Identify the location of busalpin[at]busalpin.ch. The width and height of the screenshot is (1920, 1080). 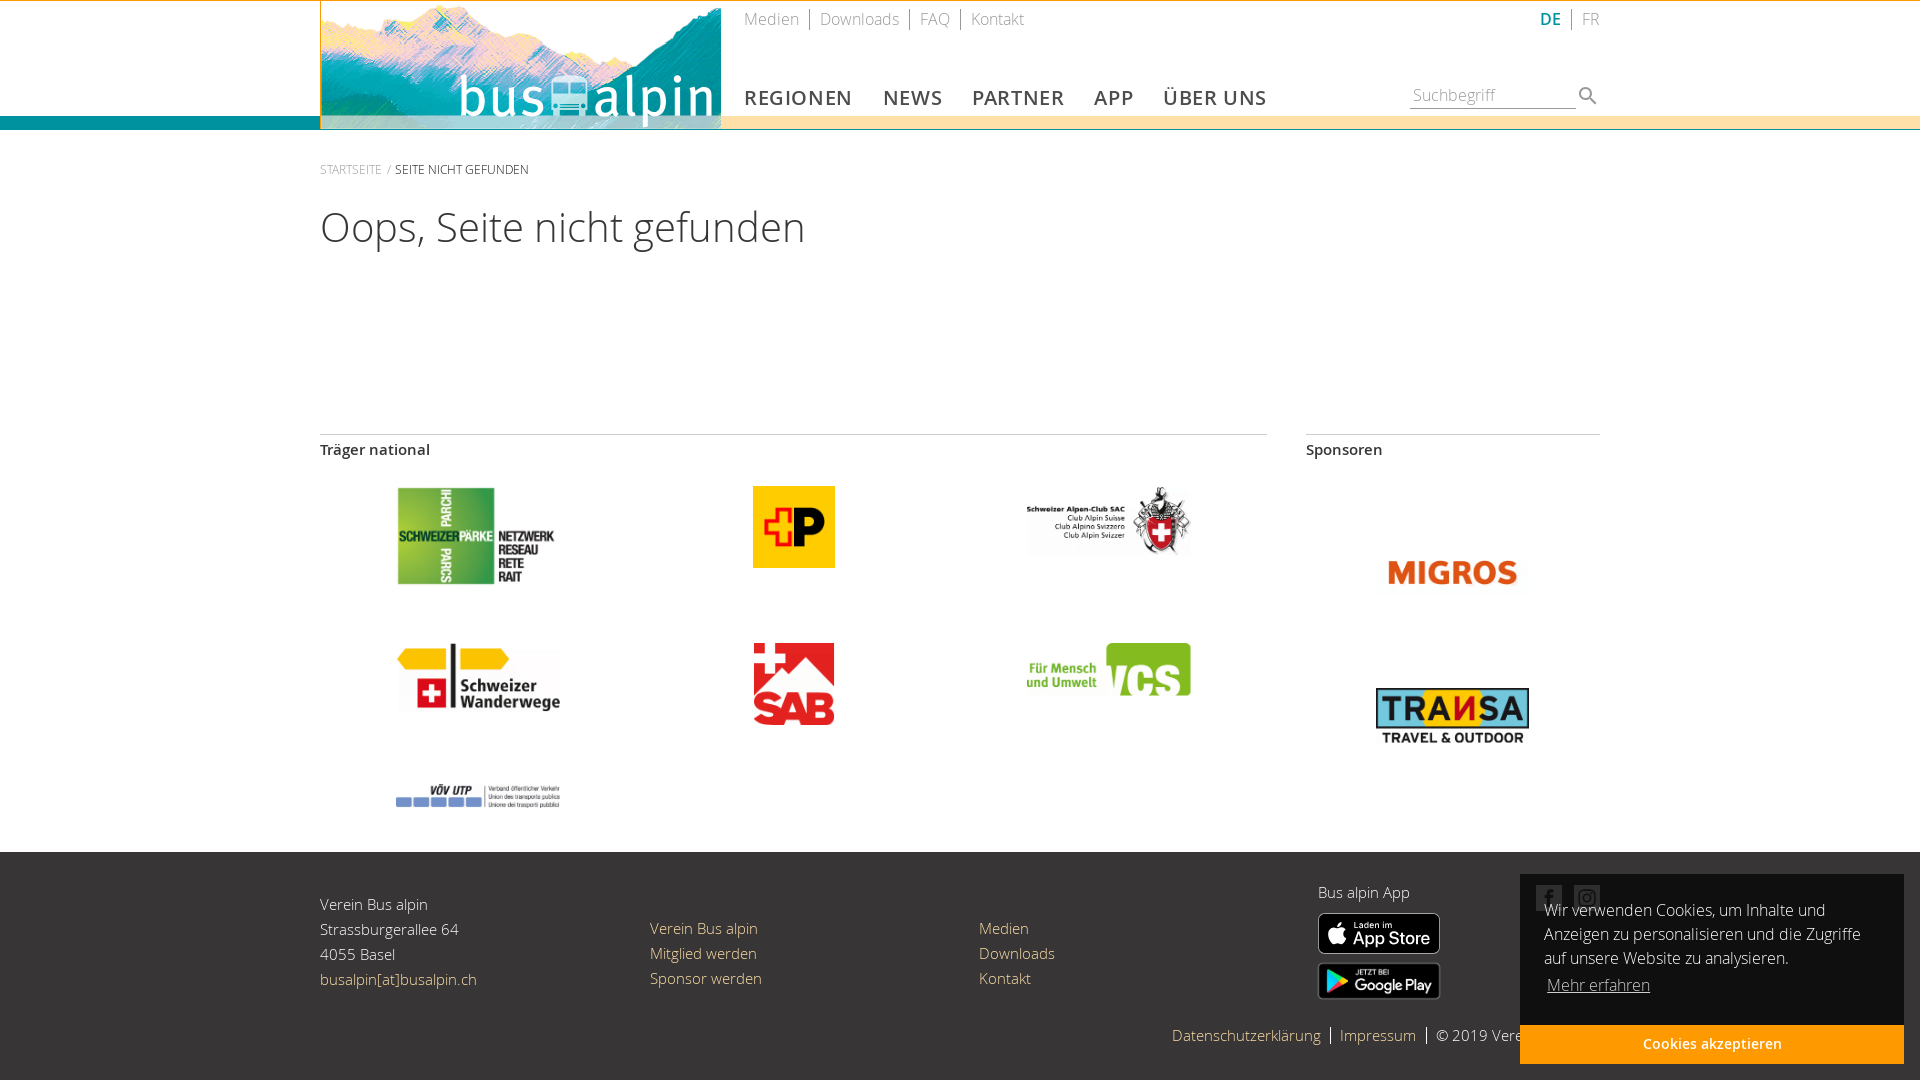
(398, 979).